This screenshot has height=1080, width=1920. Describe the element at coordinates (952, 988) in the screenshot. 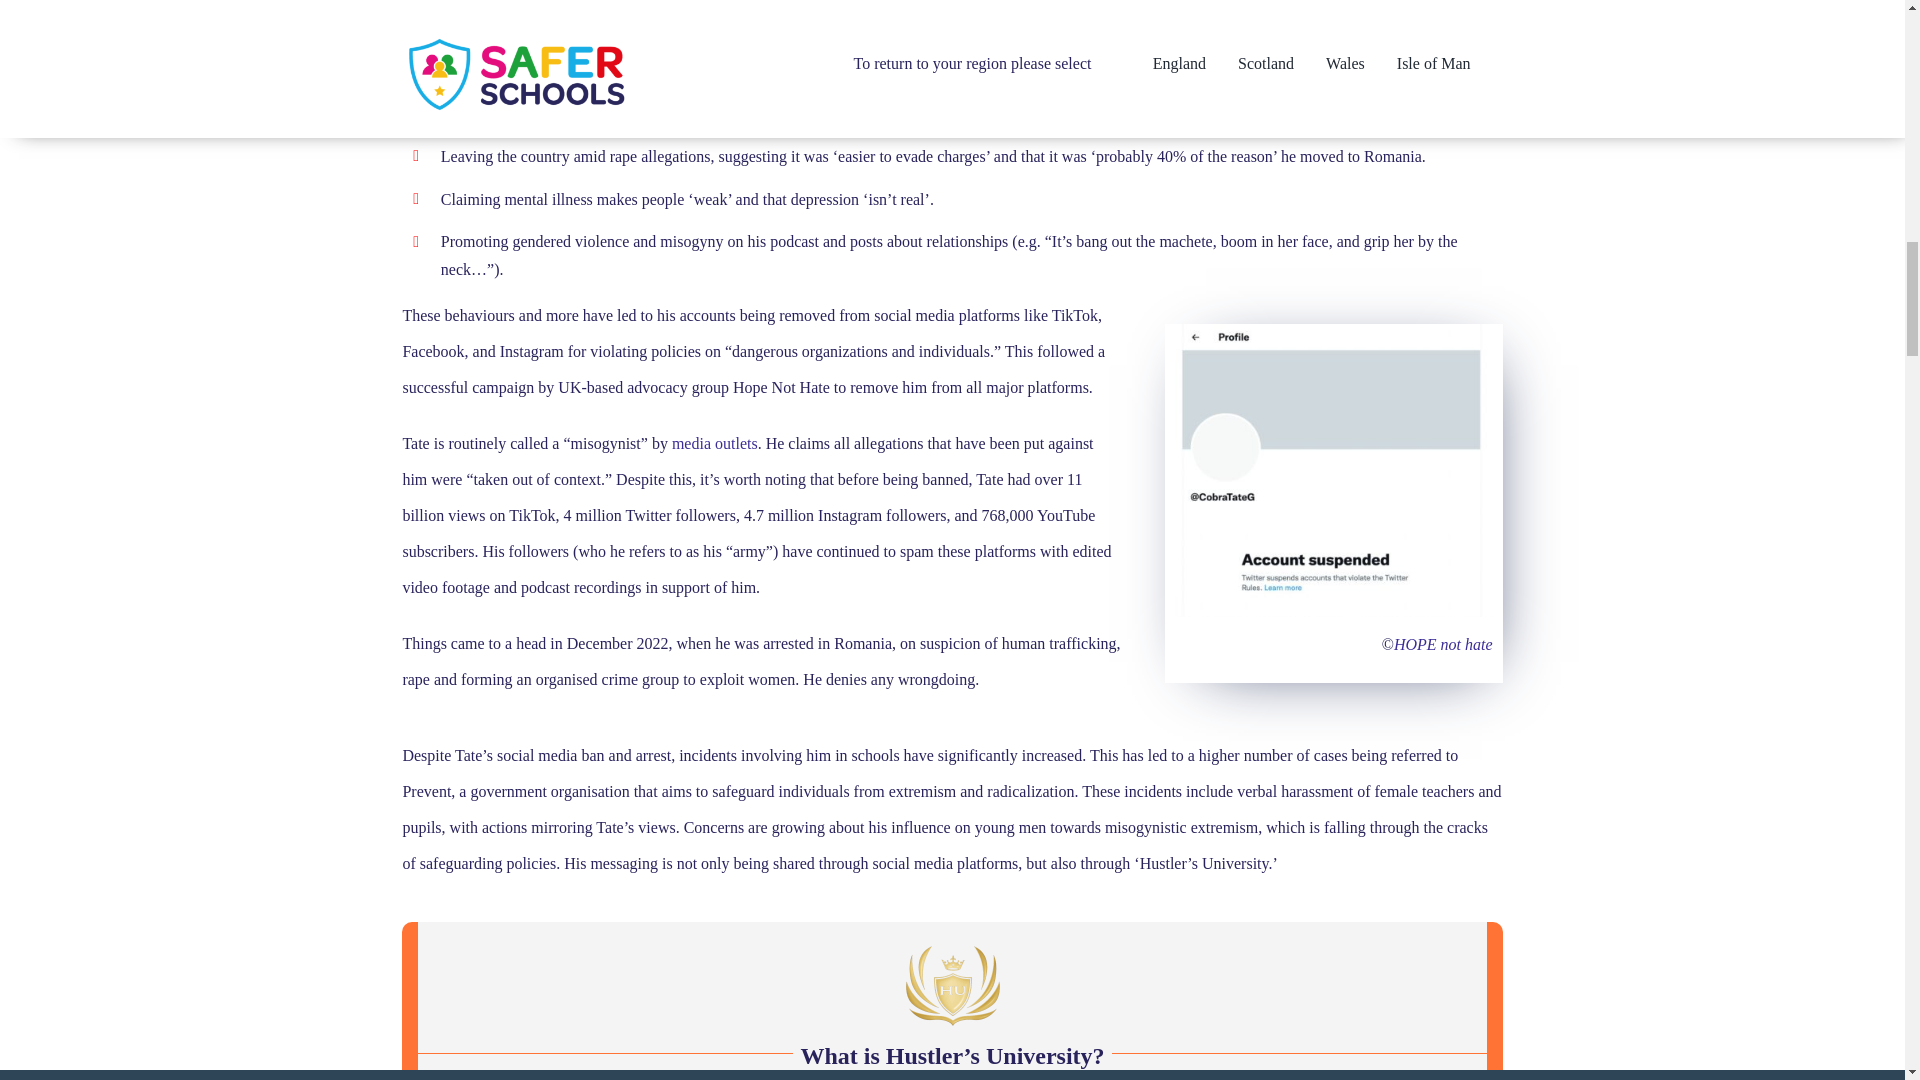

I see `hu-logo` at that location.